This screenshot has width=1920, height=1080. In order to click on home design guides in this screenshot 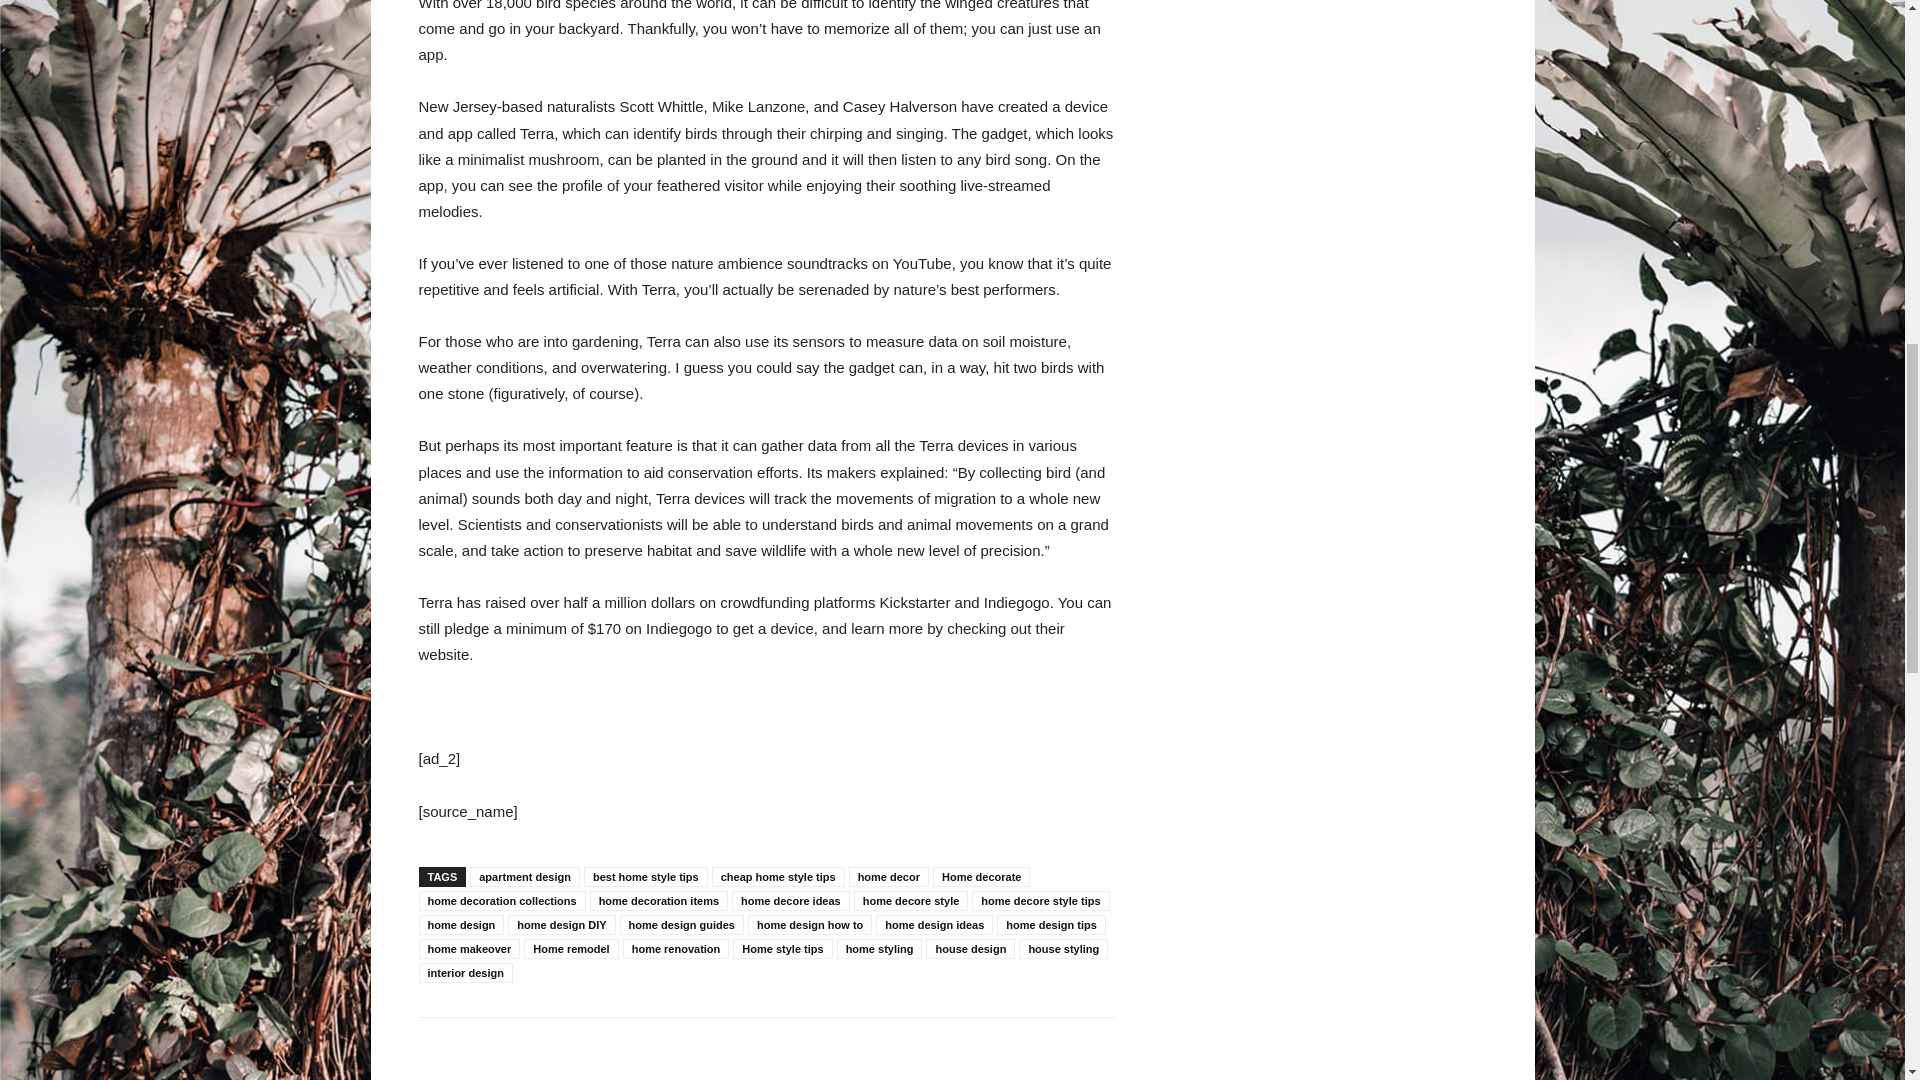, I will do `click(682, 924)`.